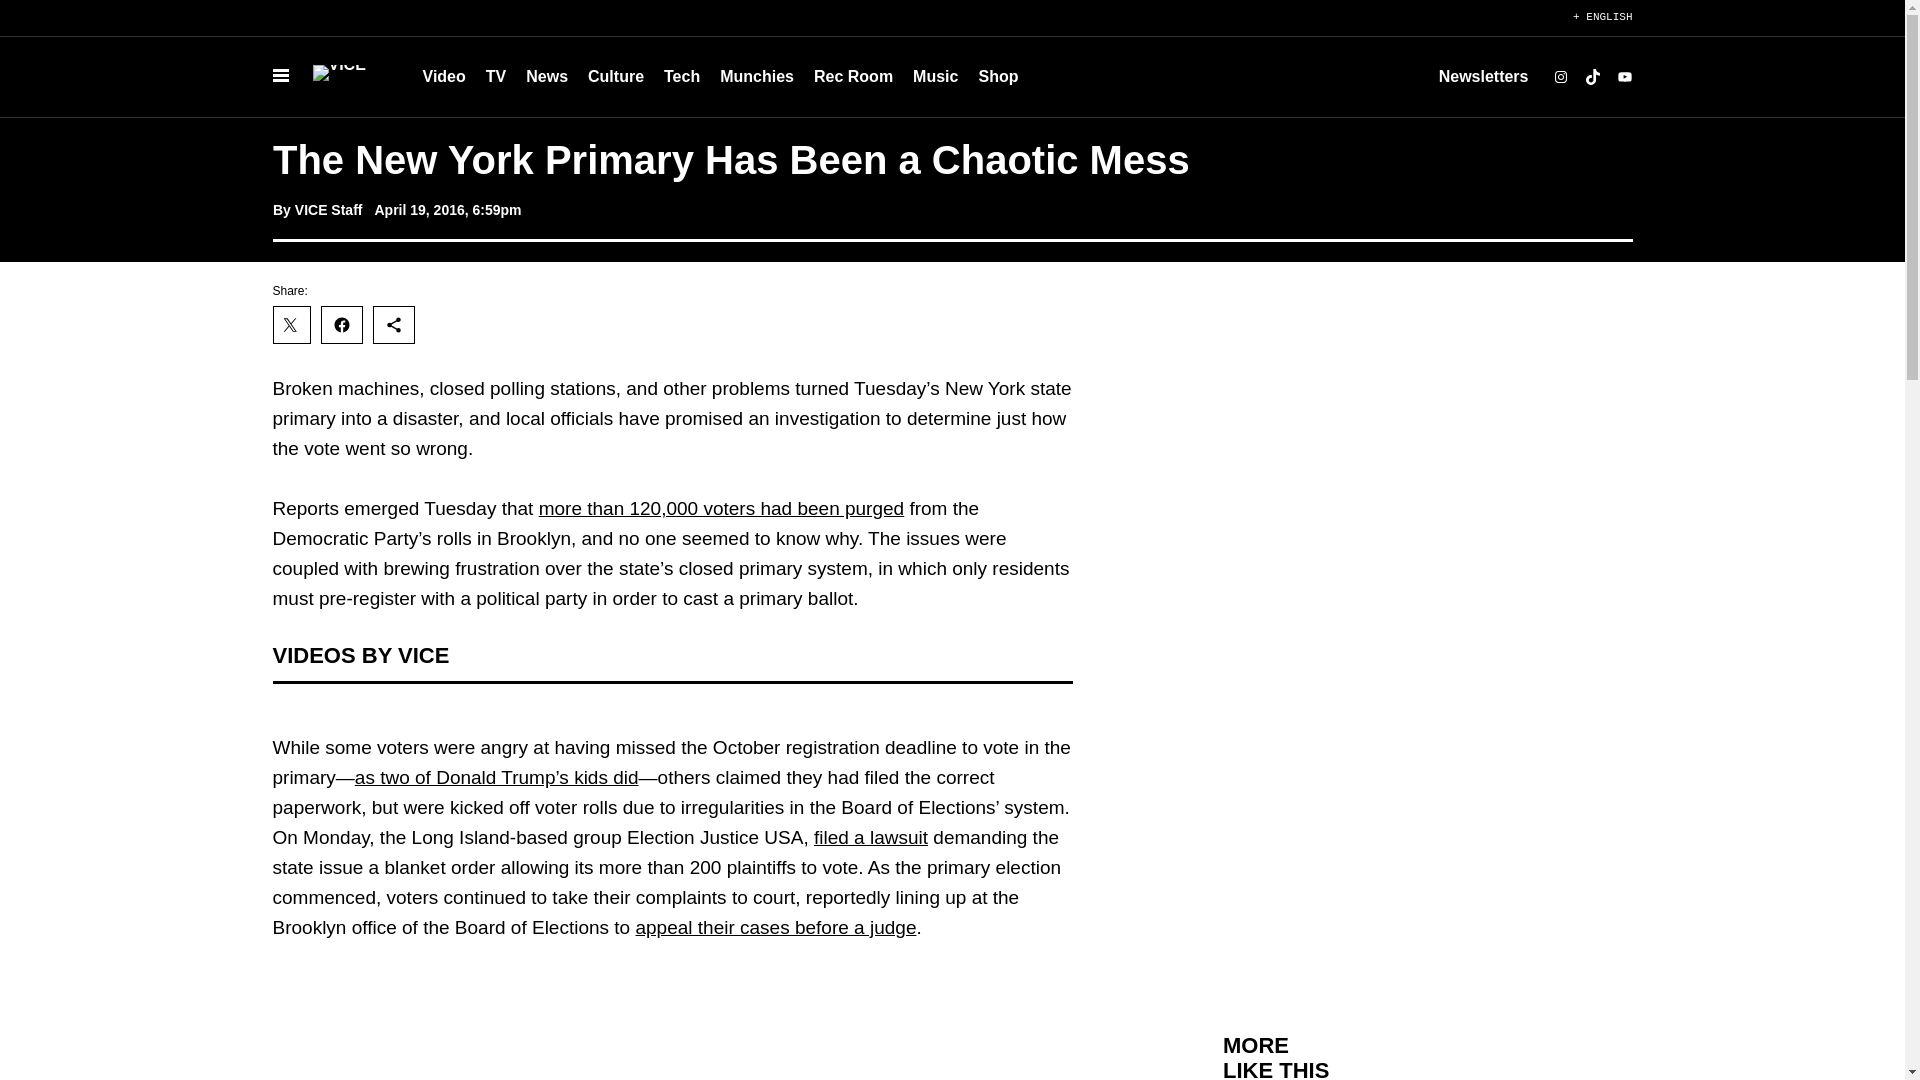 This screenshot has height=1080, width=1920. What do you see at coordinates (1483, 76) in the screenshot?
I see `Newsletters` at bounding box center [1483, 76].